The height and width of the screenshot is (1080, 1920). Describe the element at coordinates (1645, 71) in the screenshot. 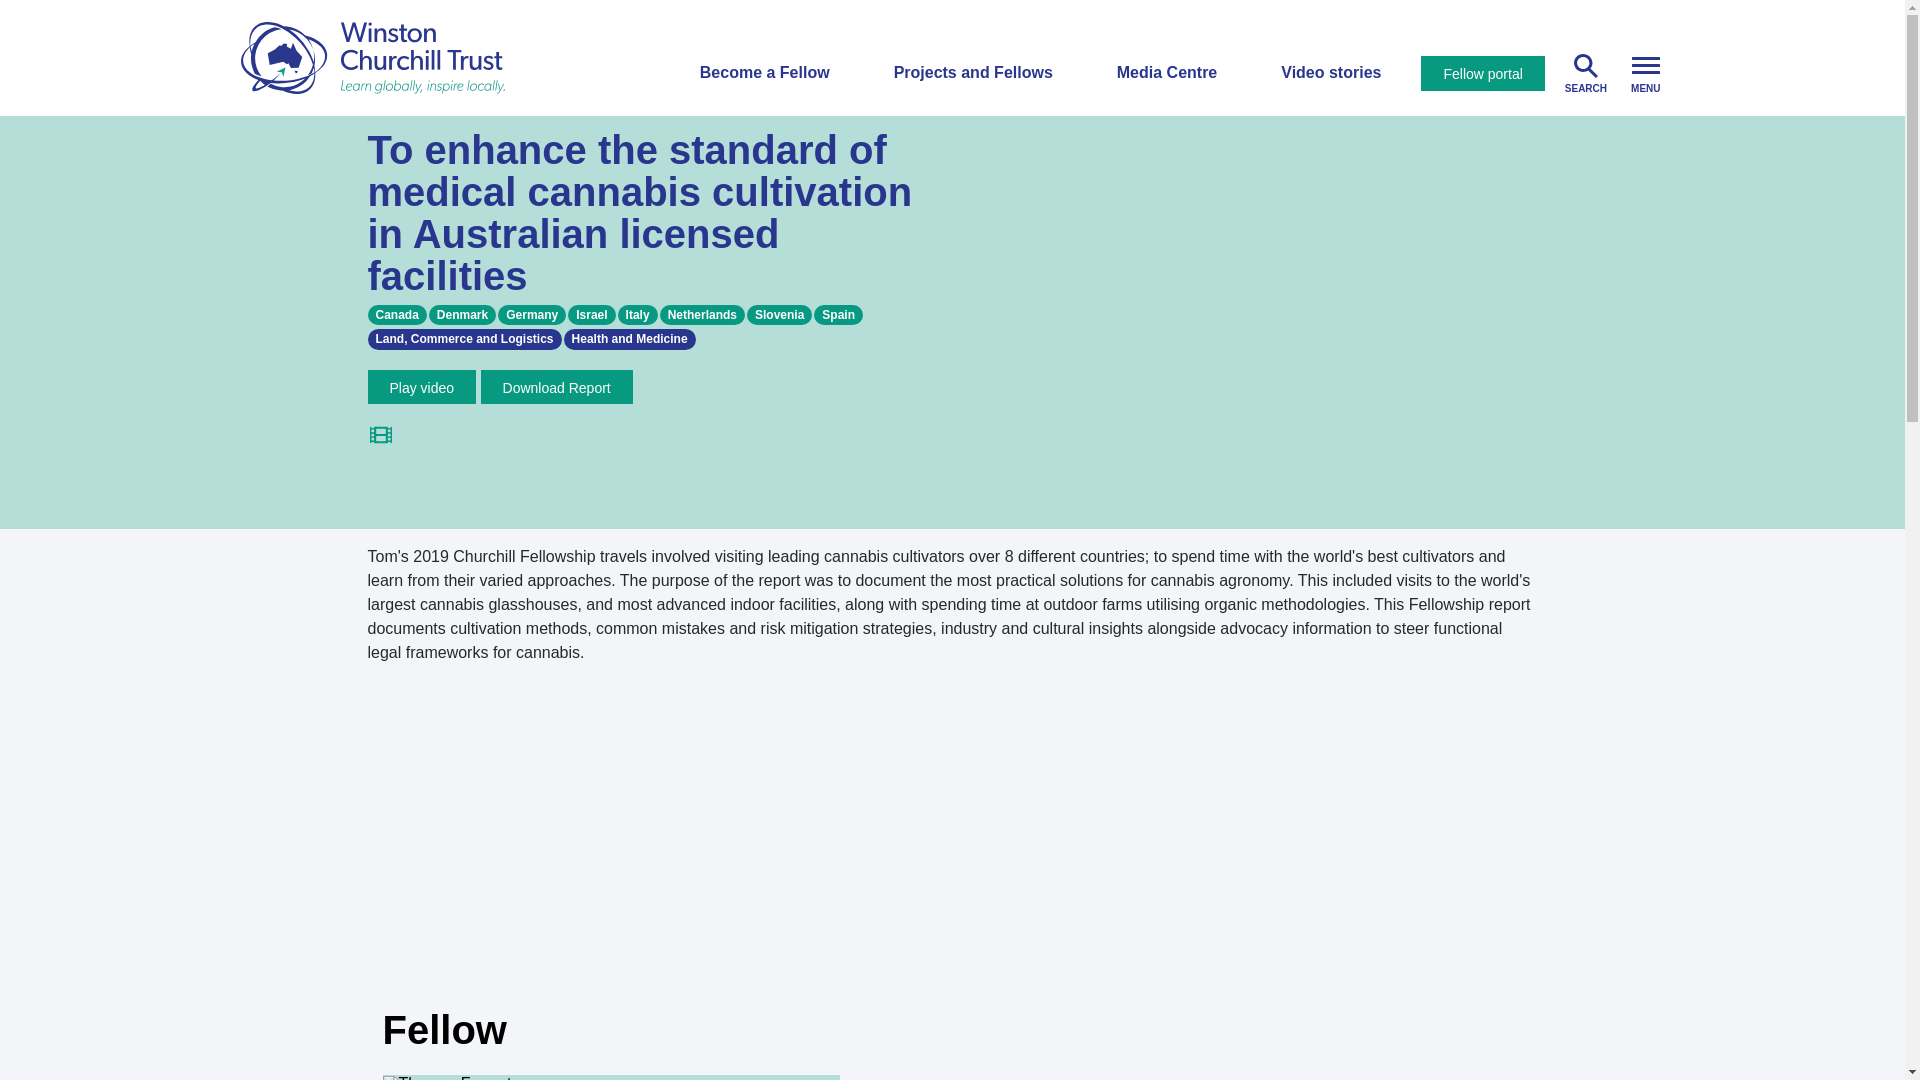

I see `MENU` at that location.